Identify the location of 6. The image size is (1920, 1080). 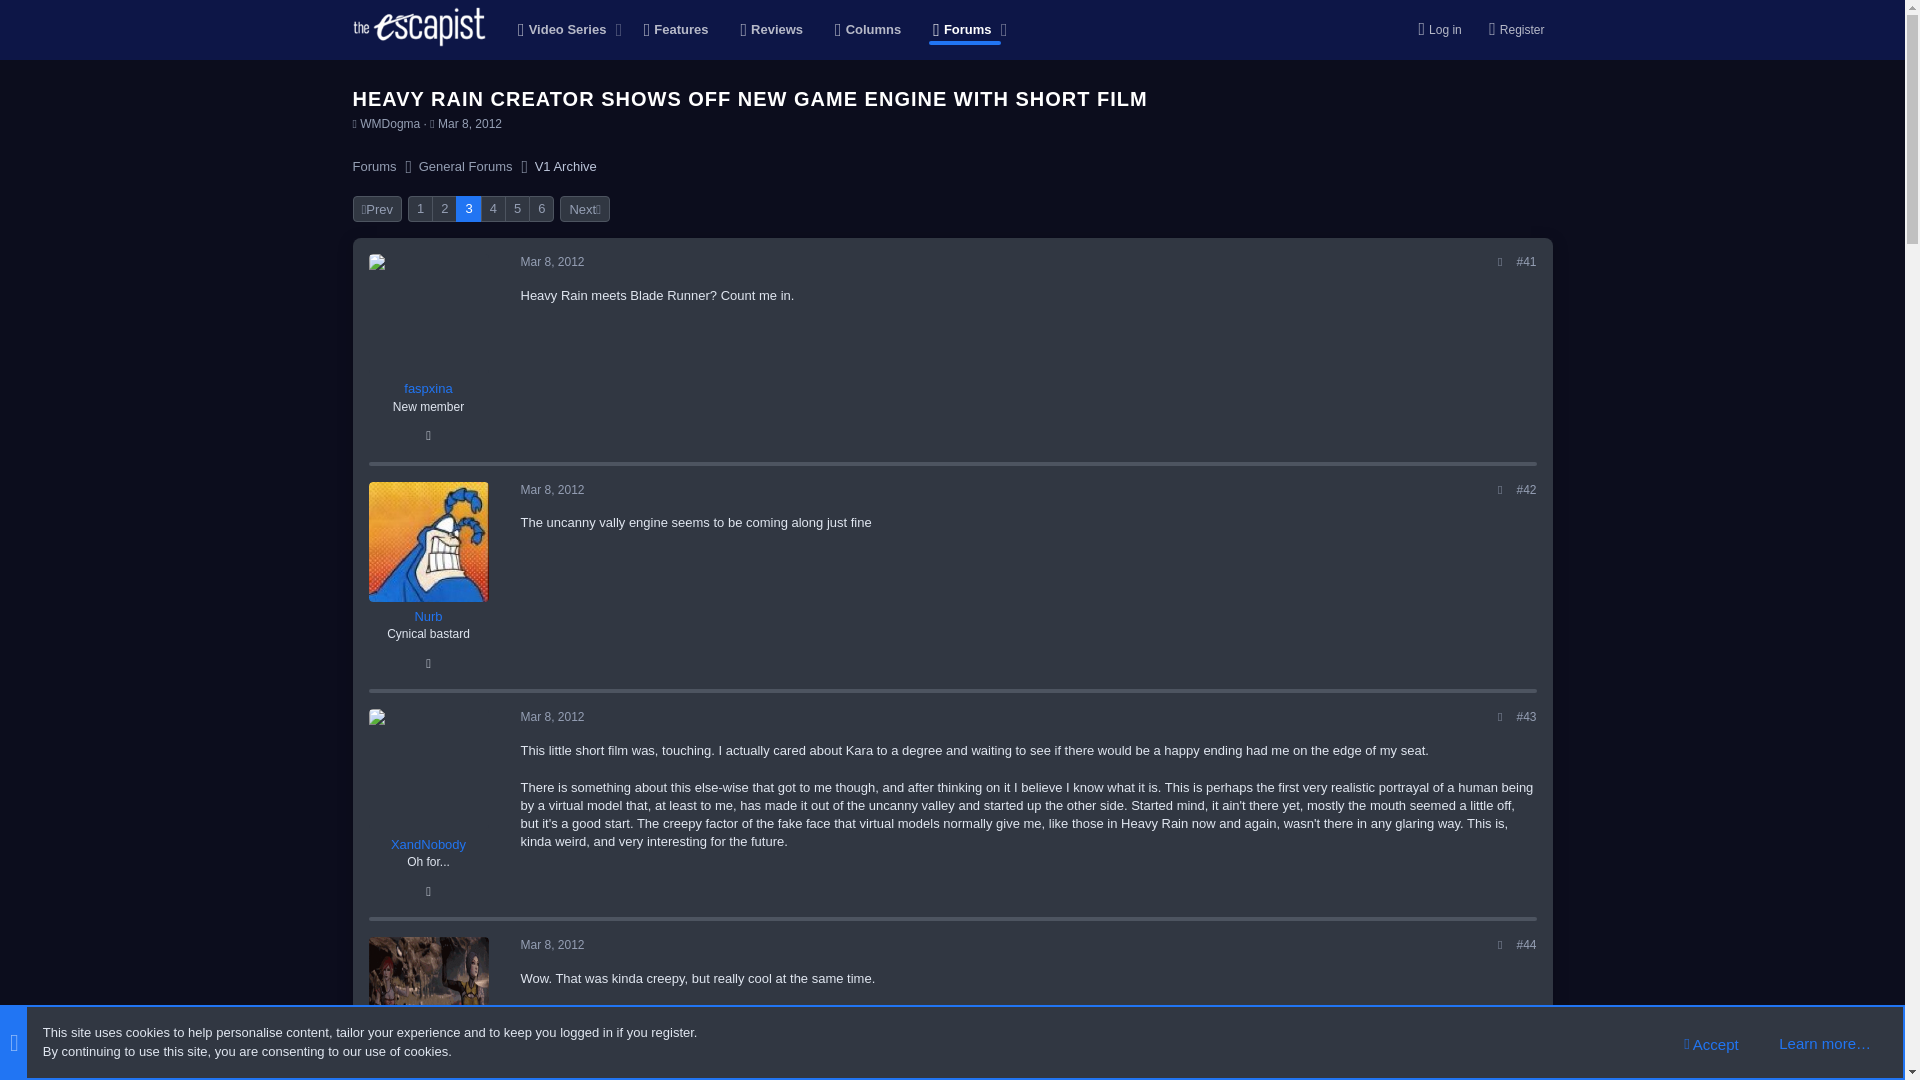
(540, 208).